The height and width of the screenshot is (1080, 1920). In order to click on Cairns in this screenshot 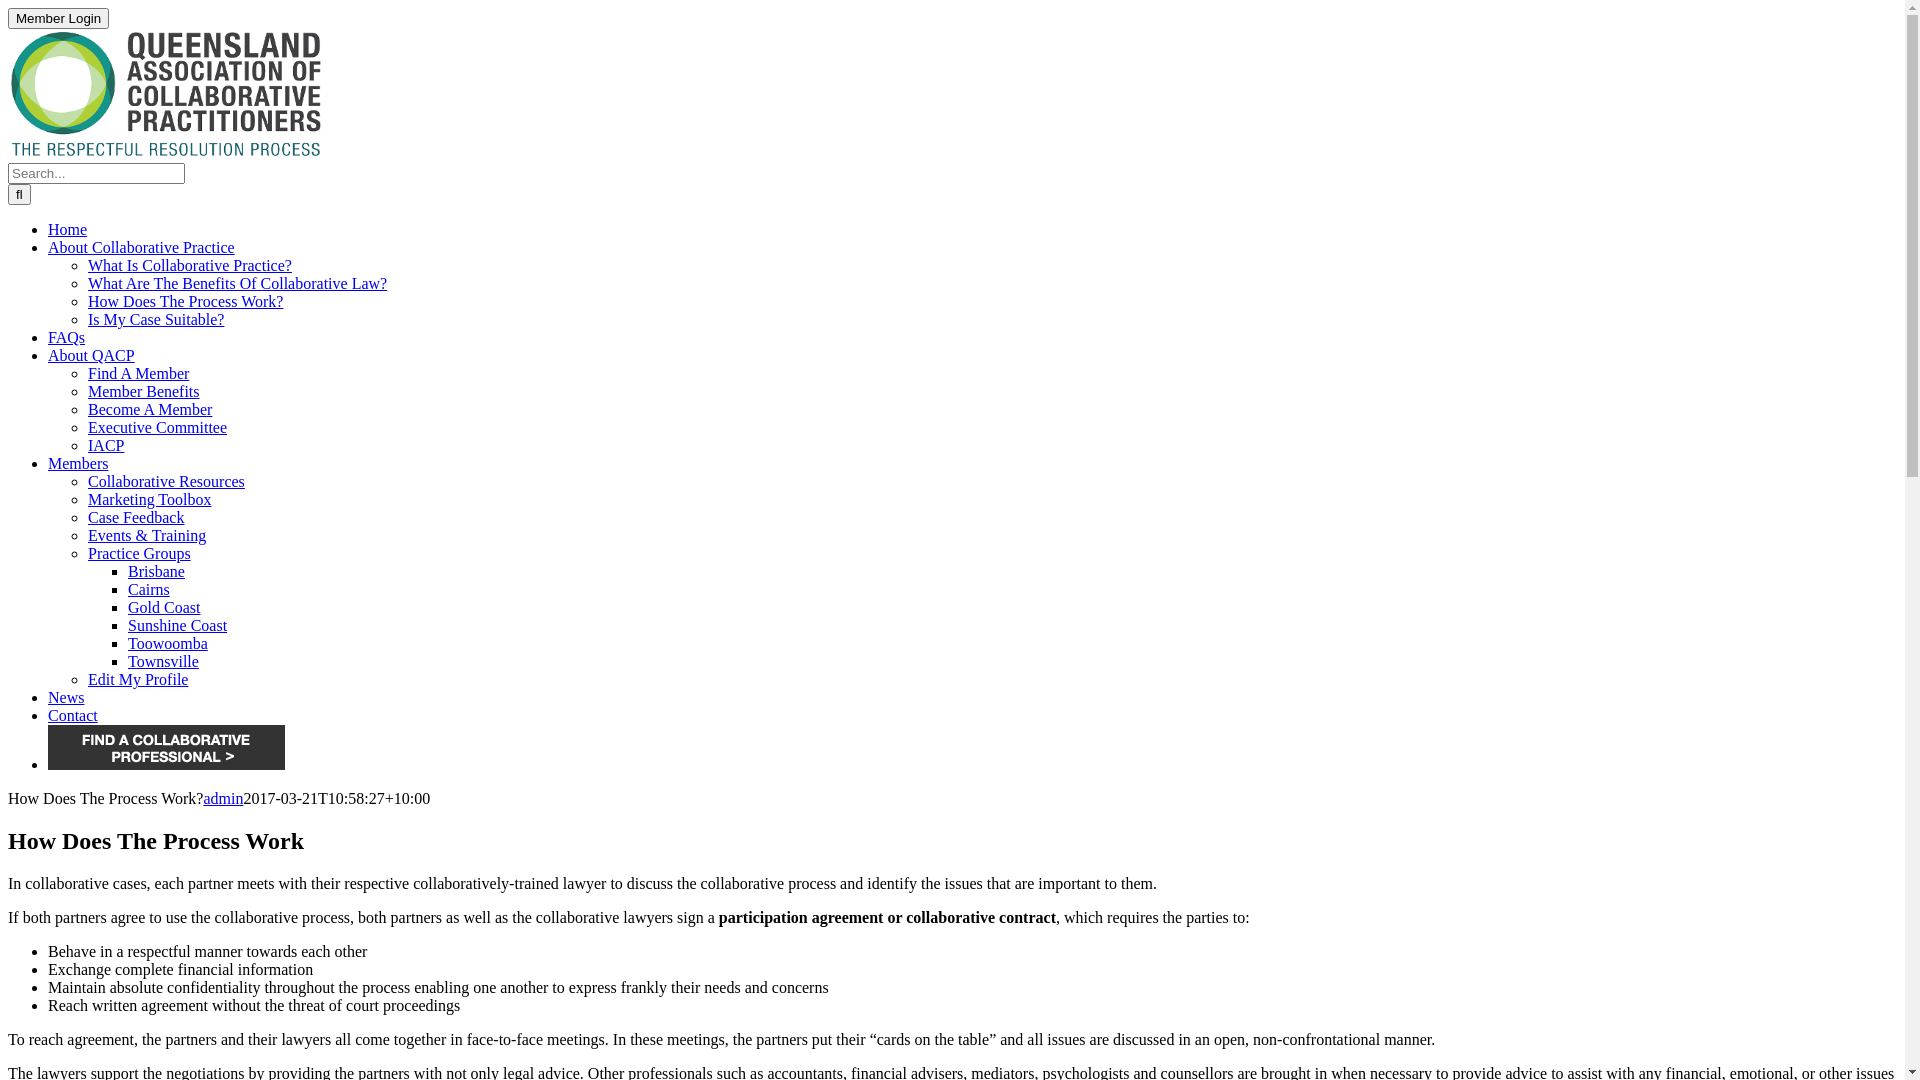, I will do `click(149, 590)`.